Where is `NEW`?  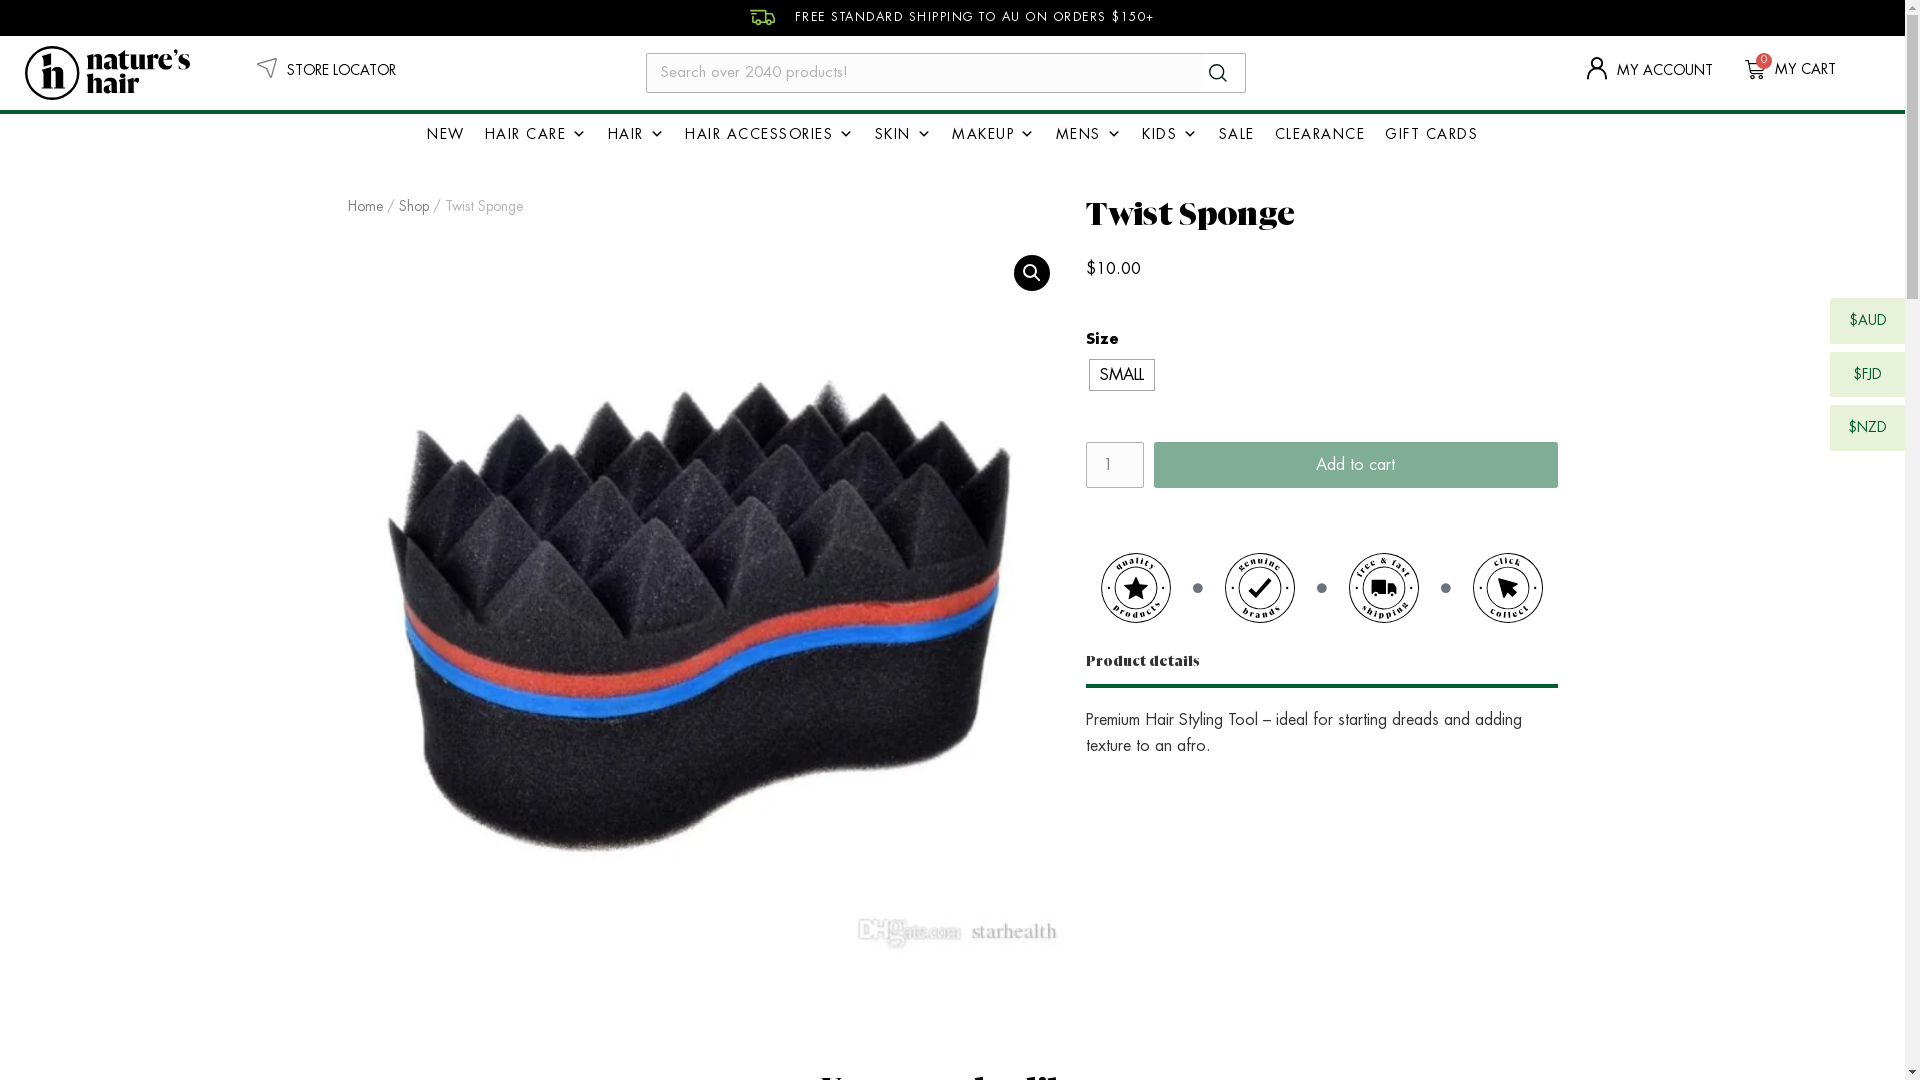
NEW is located at coordinates (446, 134).